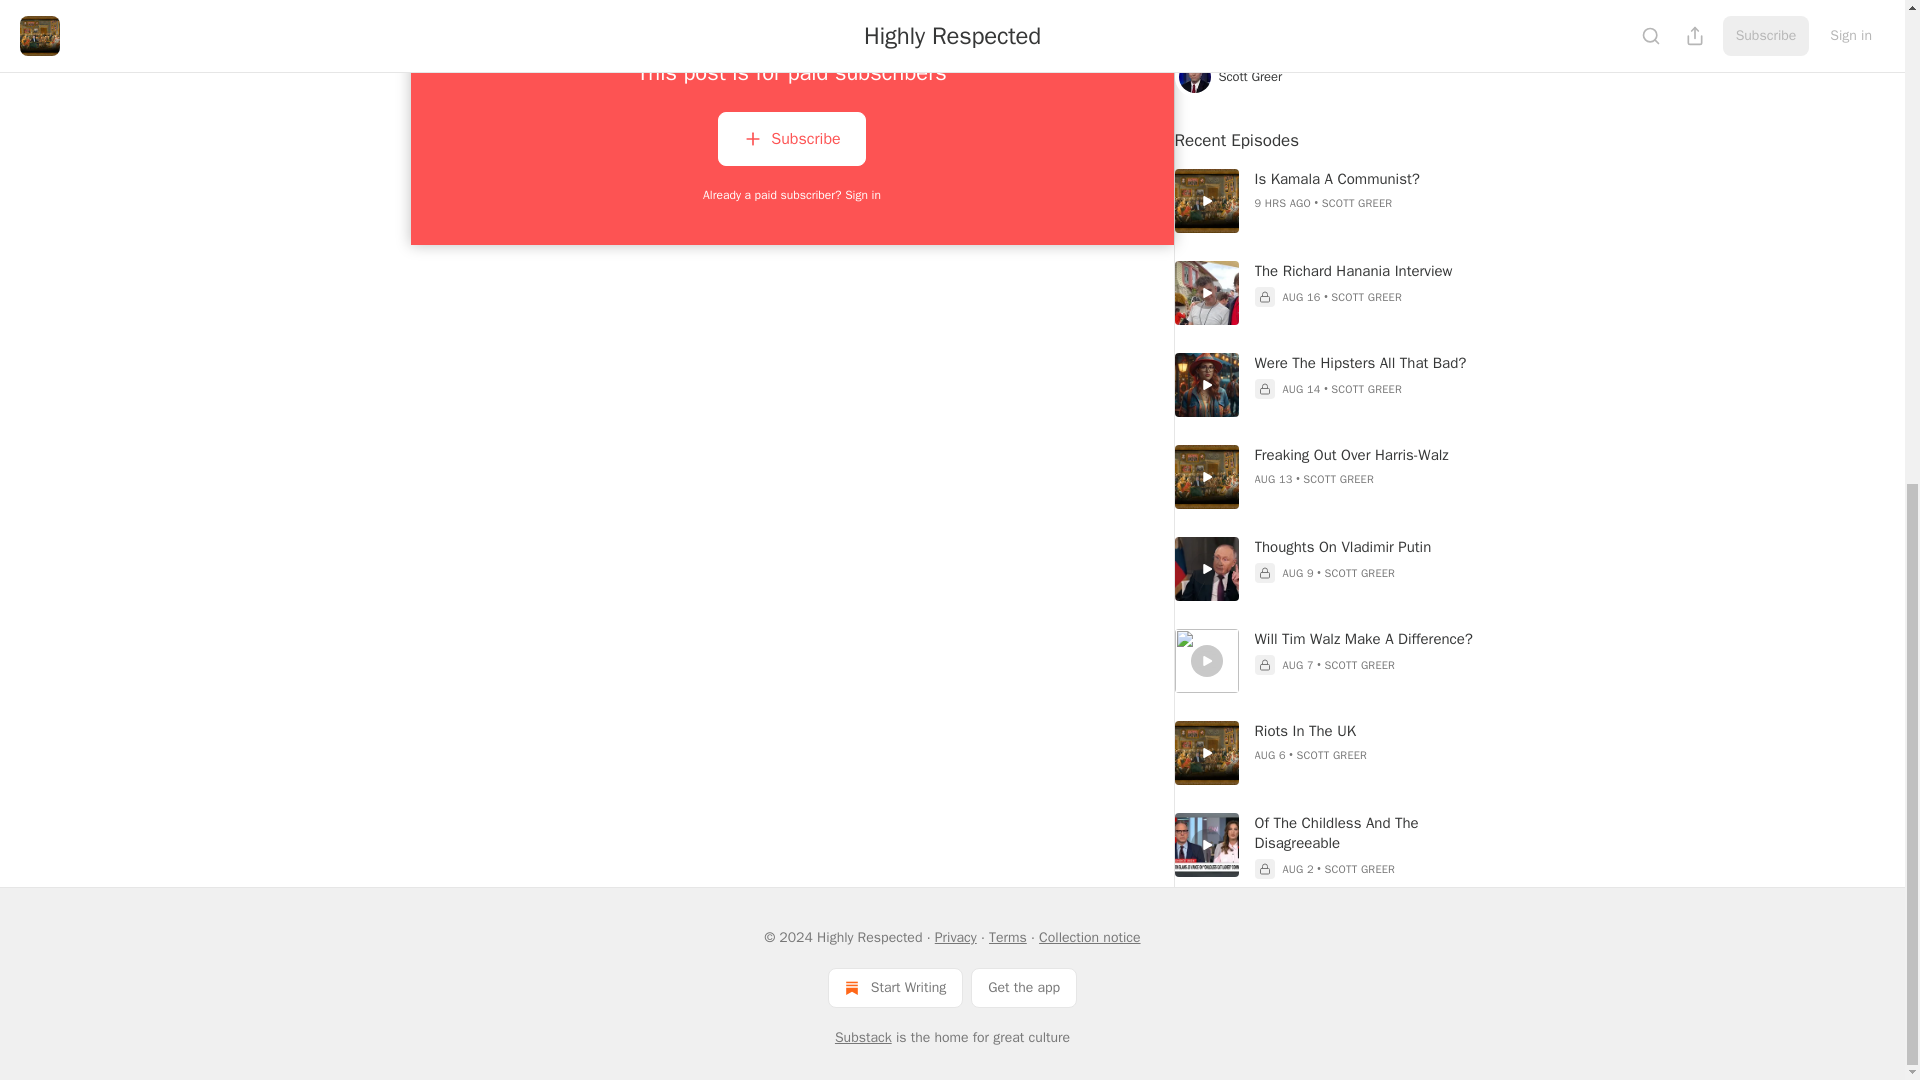 This screenshot has width=1920, height=1080. I want to click on The Richard Hanania Interview, so click(1373, 270).